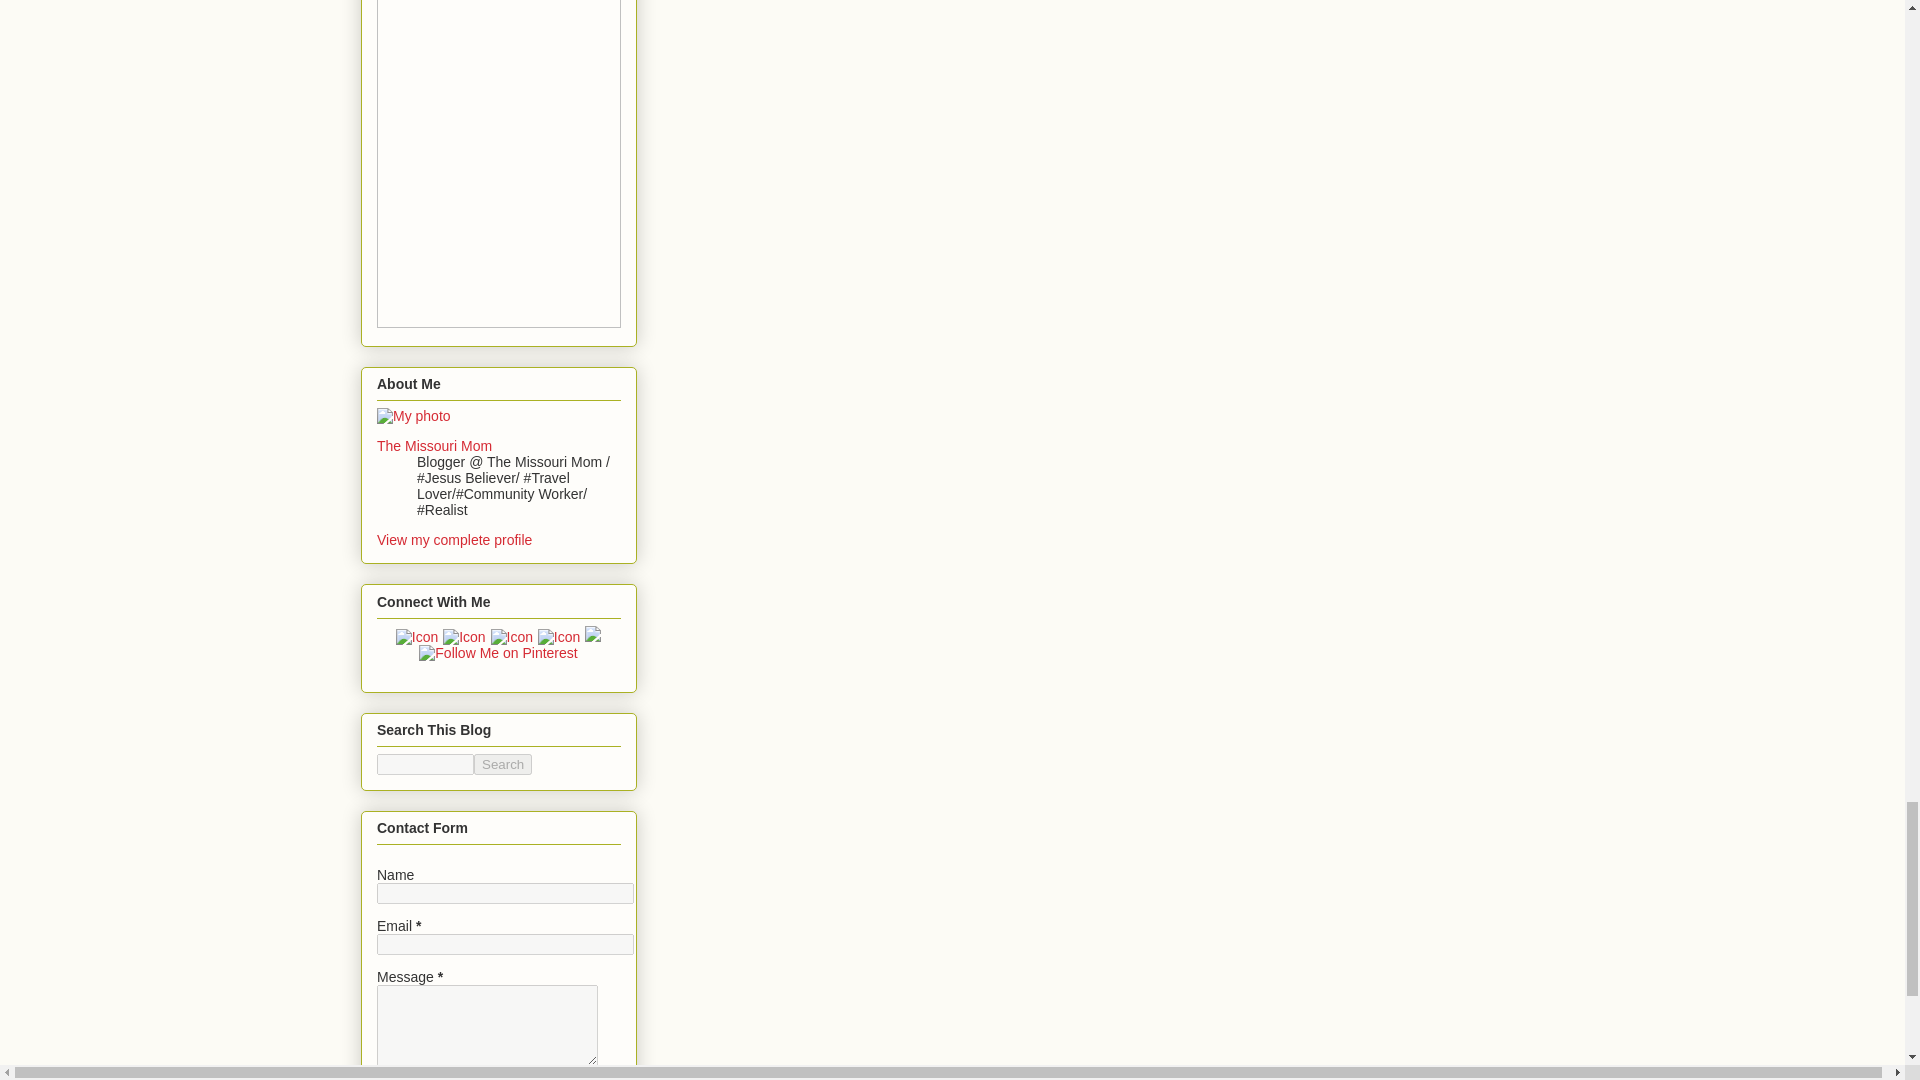 The width and height of the screenshot is (1920, 1080). What do you see at coordinates (464, 636) in the screenshot?
I see `Get Free Updates Via Email` at bounding box center [464, 636].